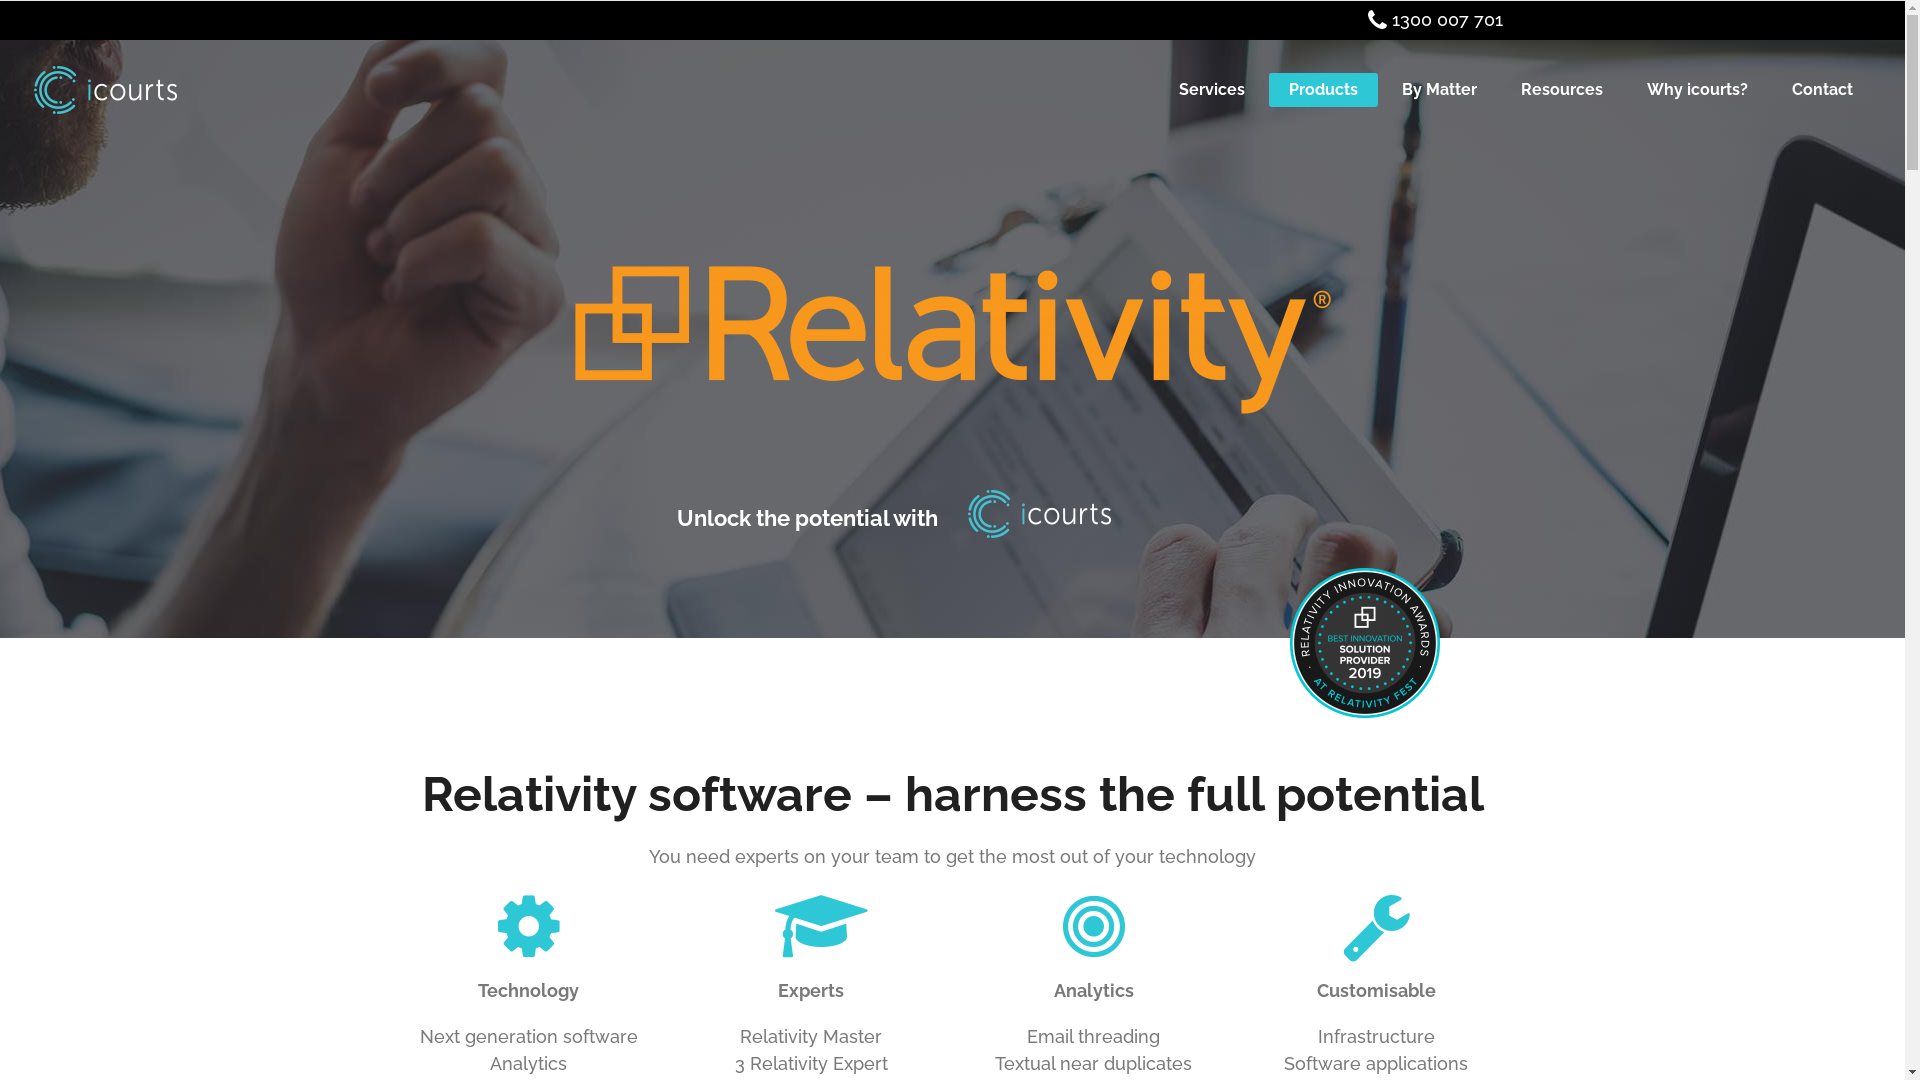  What do you see at coordinates (1040, 514) in the screenshot?
I see `icourts_refresh_logo_White_Blue_Inline` at bounding box center [1040, 514].